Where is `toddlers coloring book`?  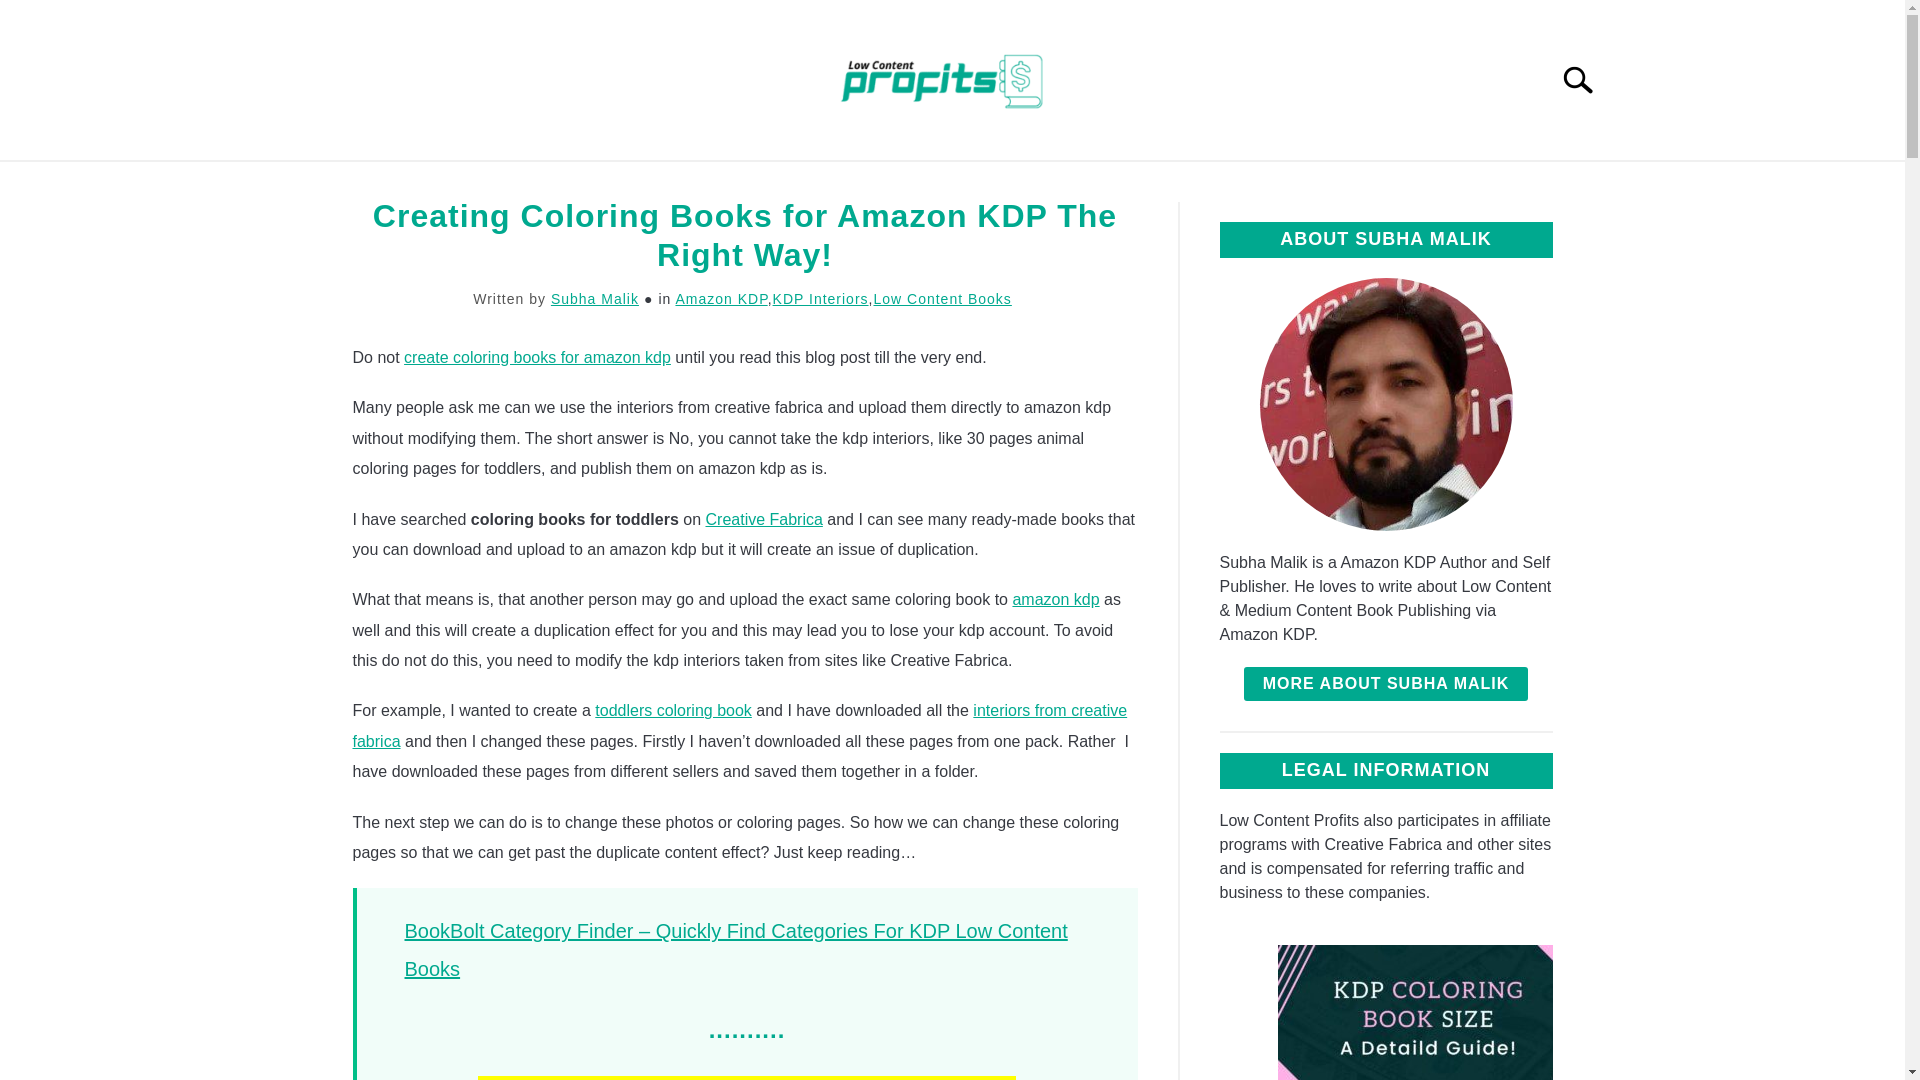
toddlers coloring book is located at coordinates (674, 710).